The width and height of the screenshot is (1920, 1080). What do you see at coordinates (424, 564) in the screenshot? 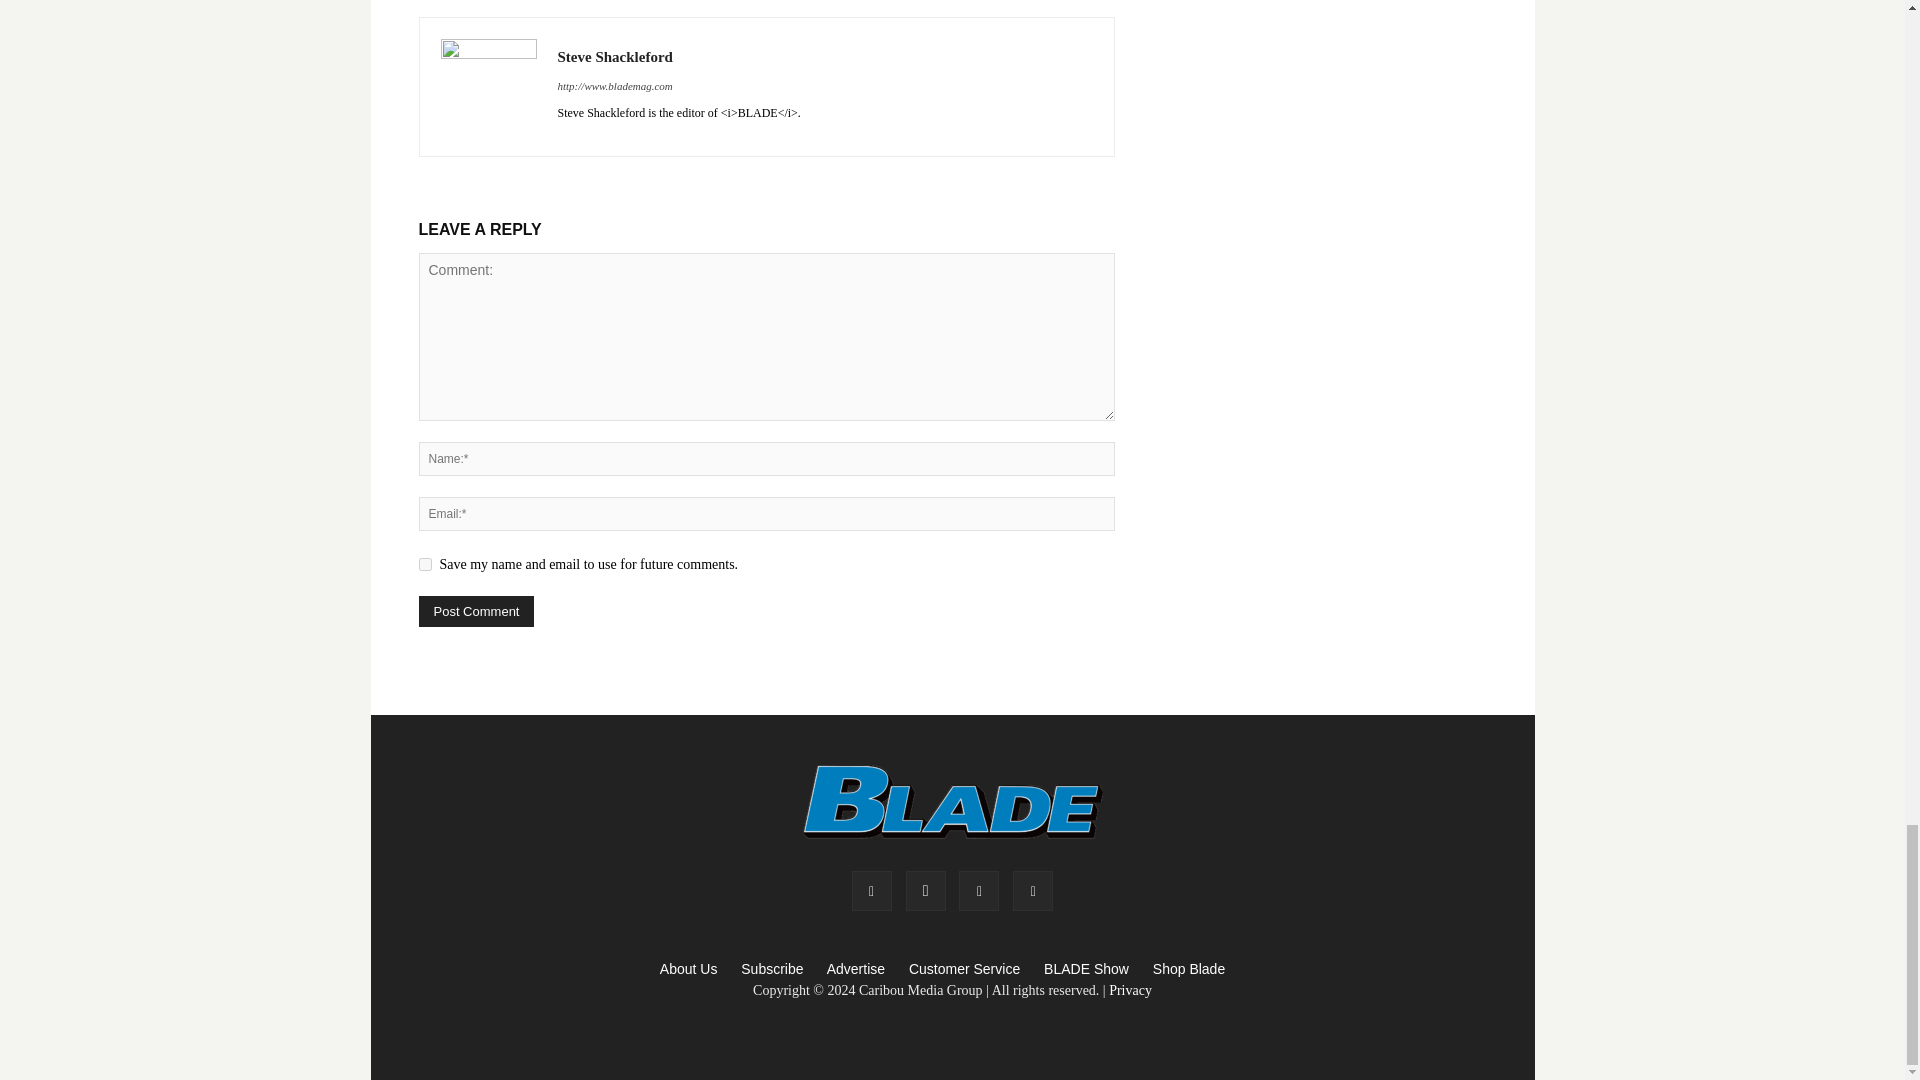
I see `yes` at bounding box center [424, 564].